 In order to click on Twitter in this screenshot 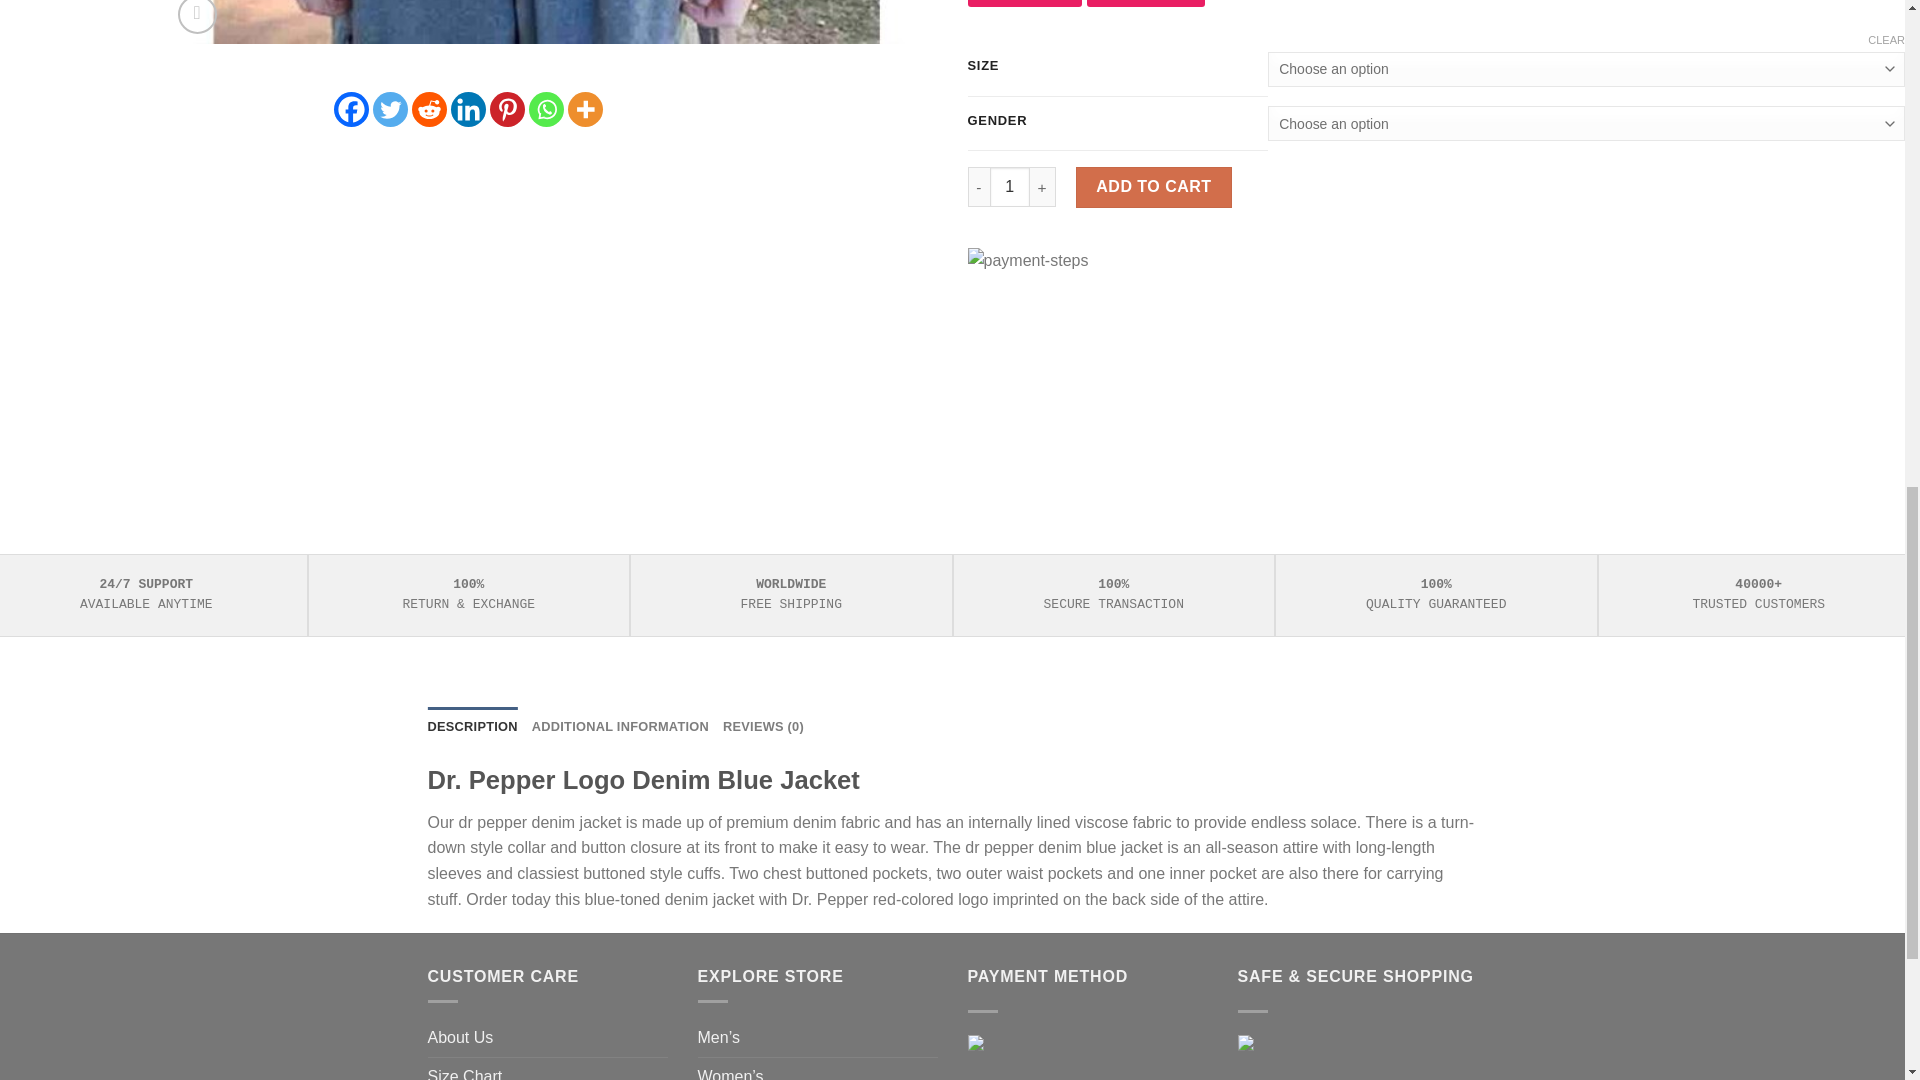, I will do `click(390, 109)`.